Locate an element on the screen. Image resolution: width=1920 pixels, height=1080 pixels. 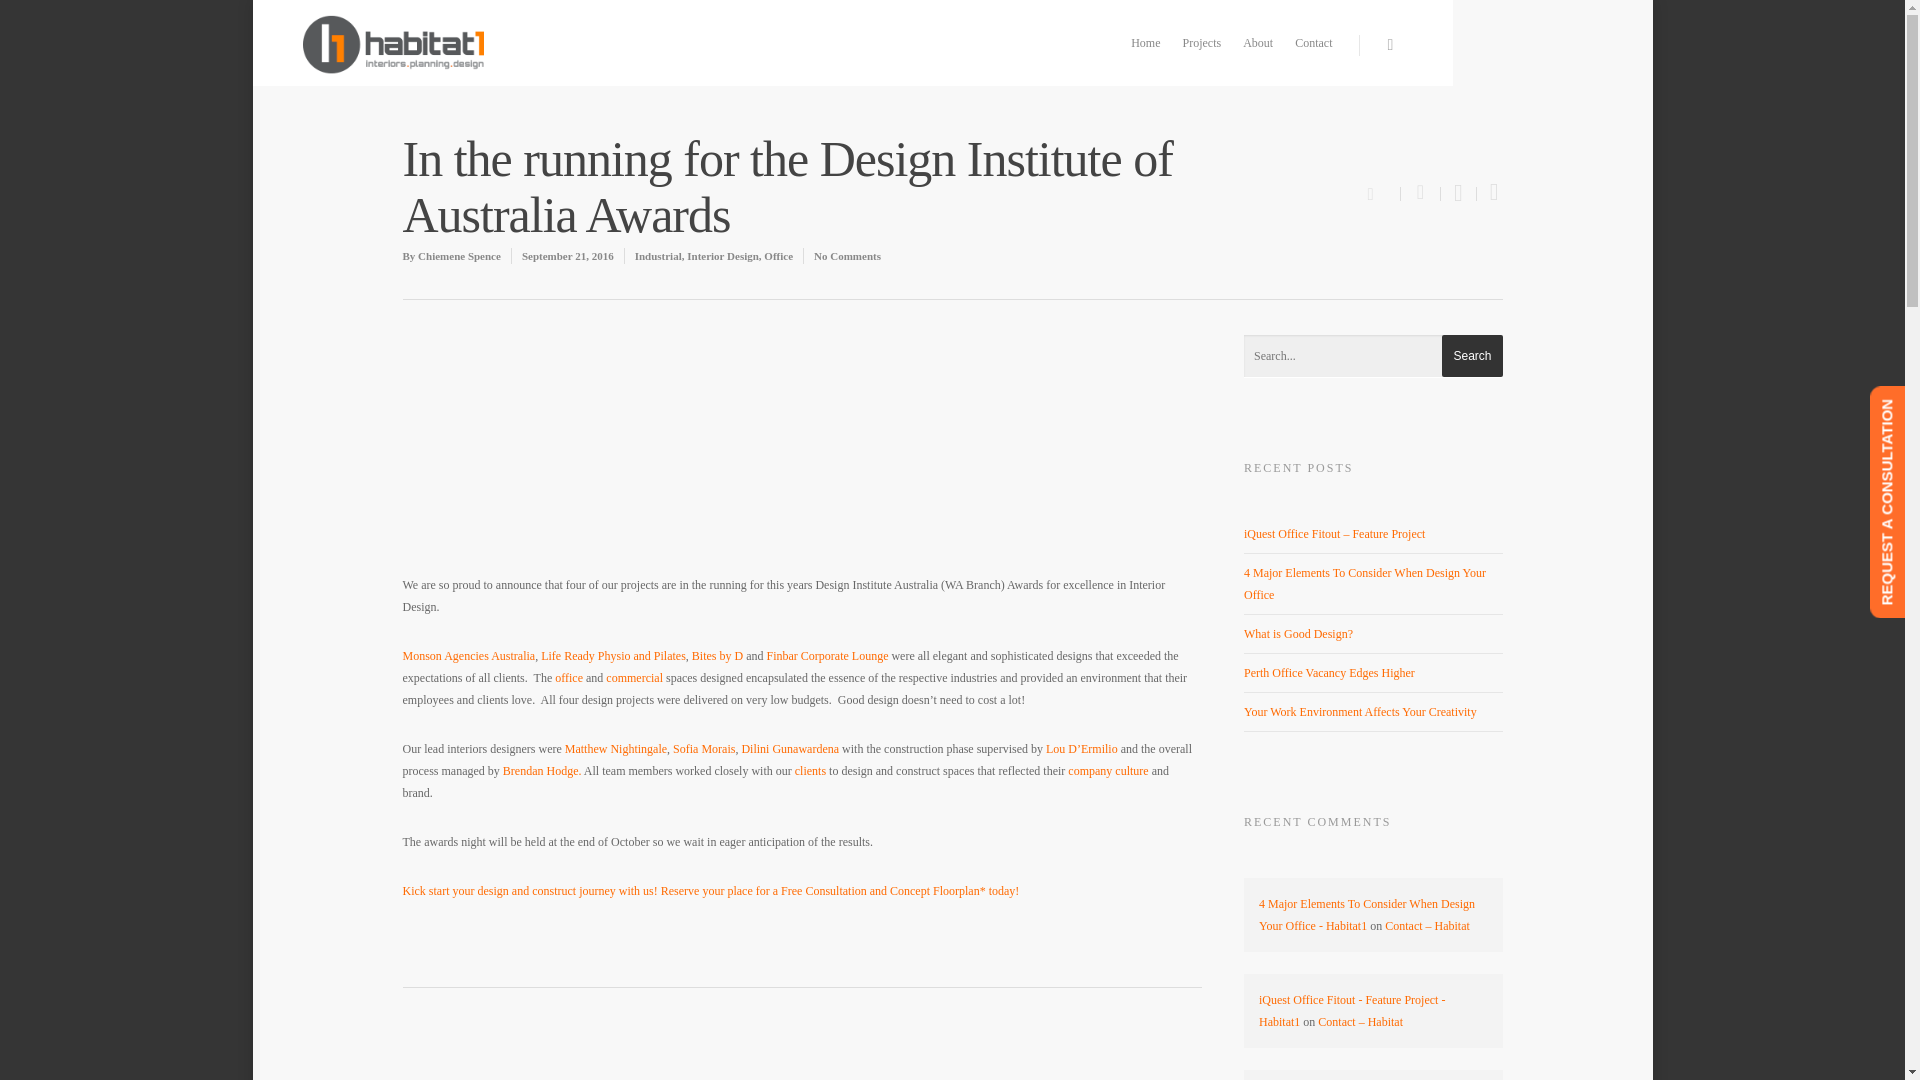
Bites by D is located at coordinates (717, 656).